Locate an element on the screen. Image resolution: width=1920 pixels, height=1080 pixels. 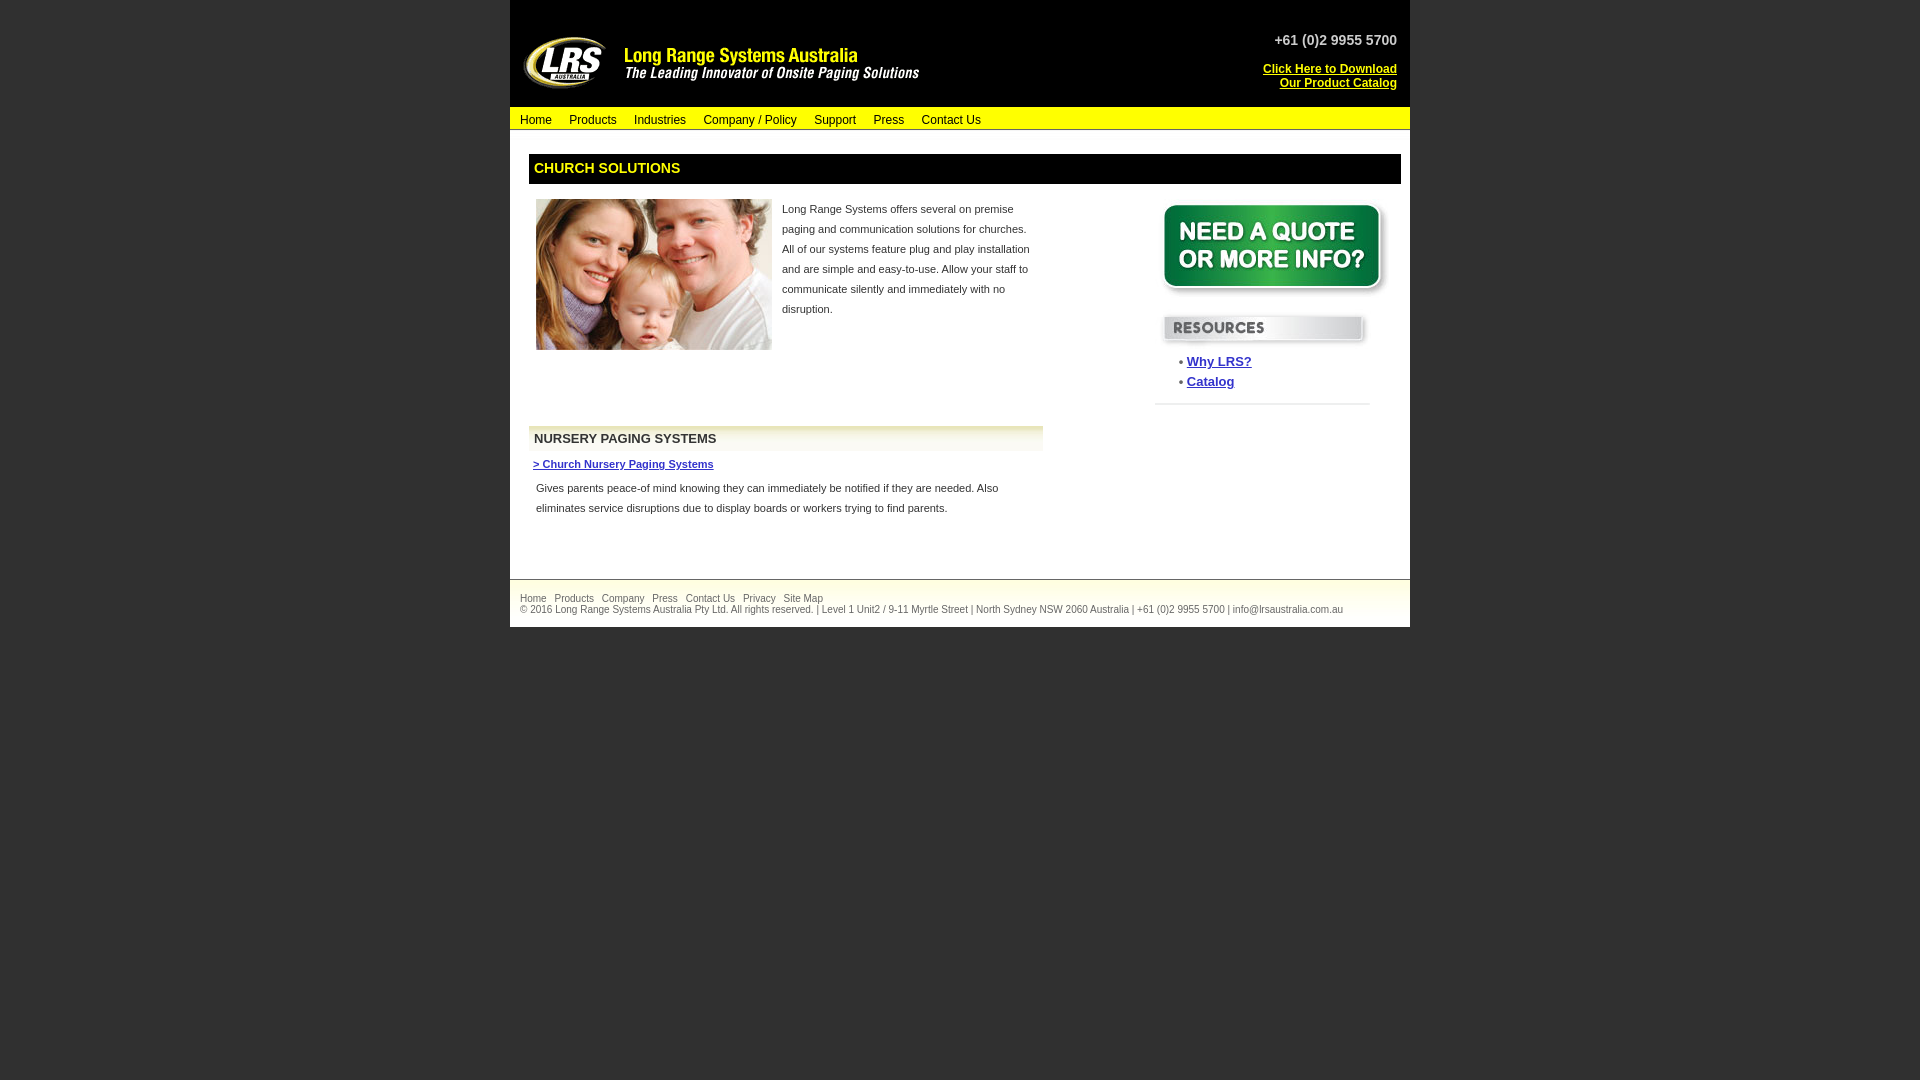
Press is located at coordinates (886, 119).